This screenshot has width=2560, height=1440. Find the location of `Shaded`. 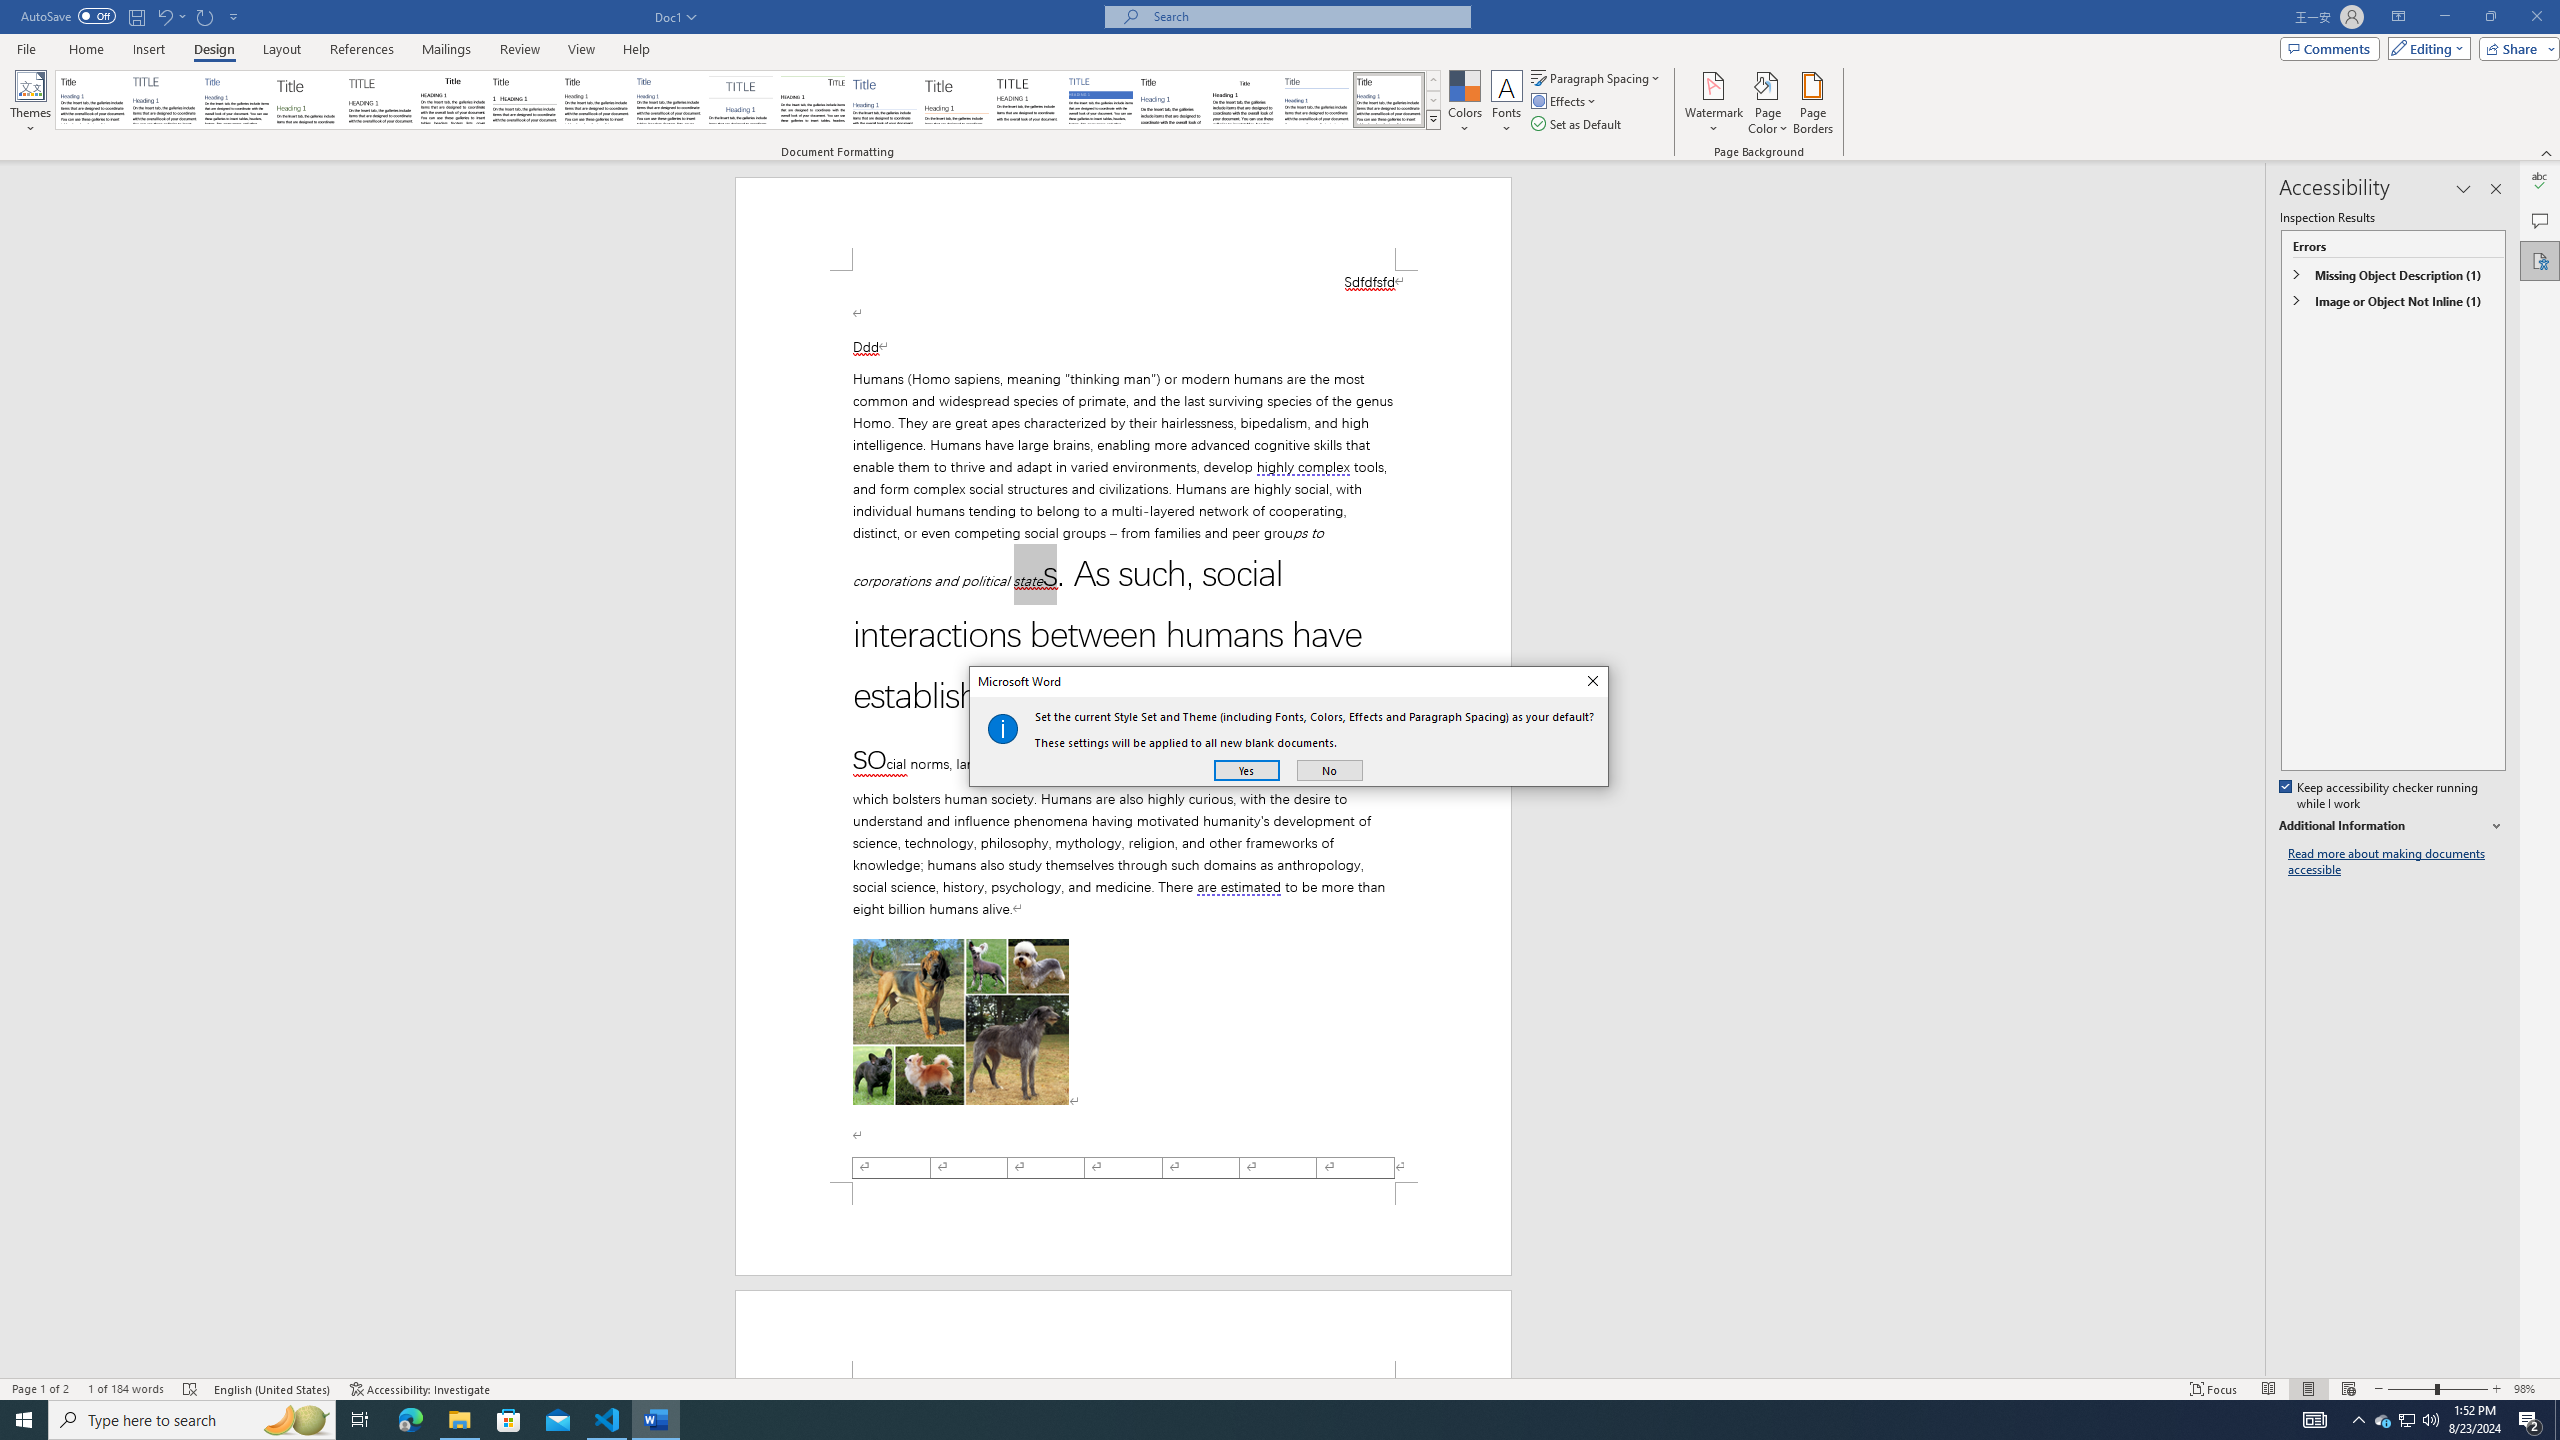

Shaded is located at coordinates (2383, 1420).